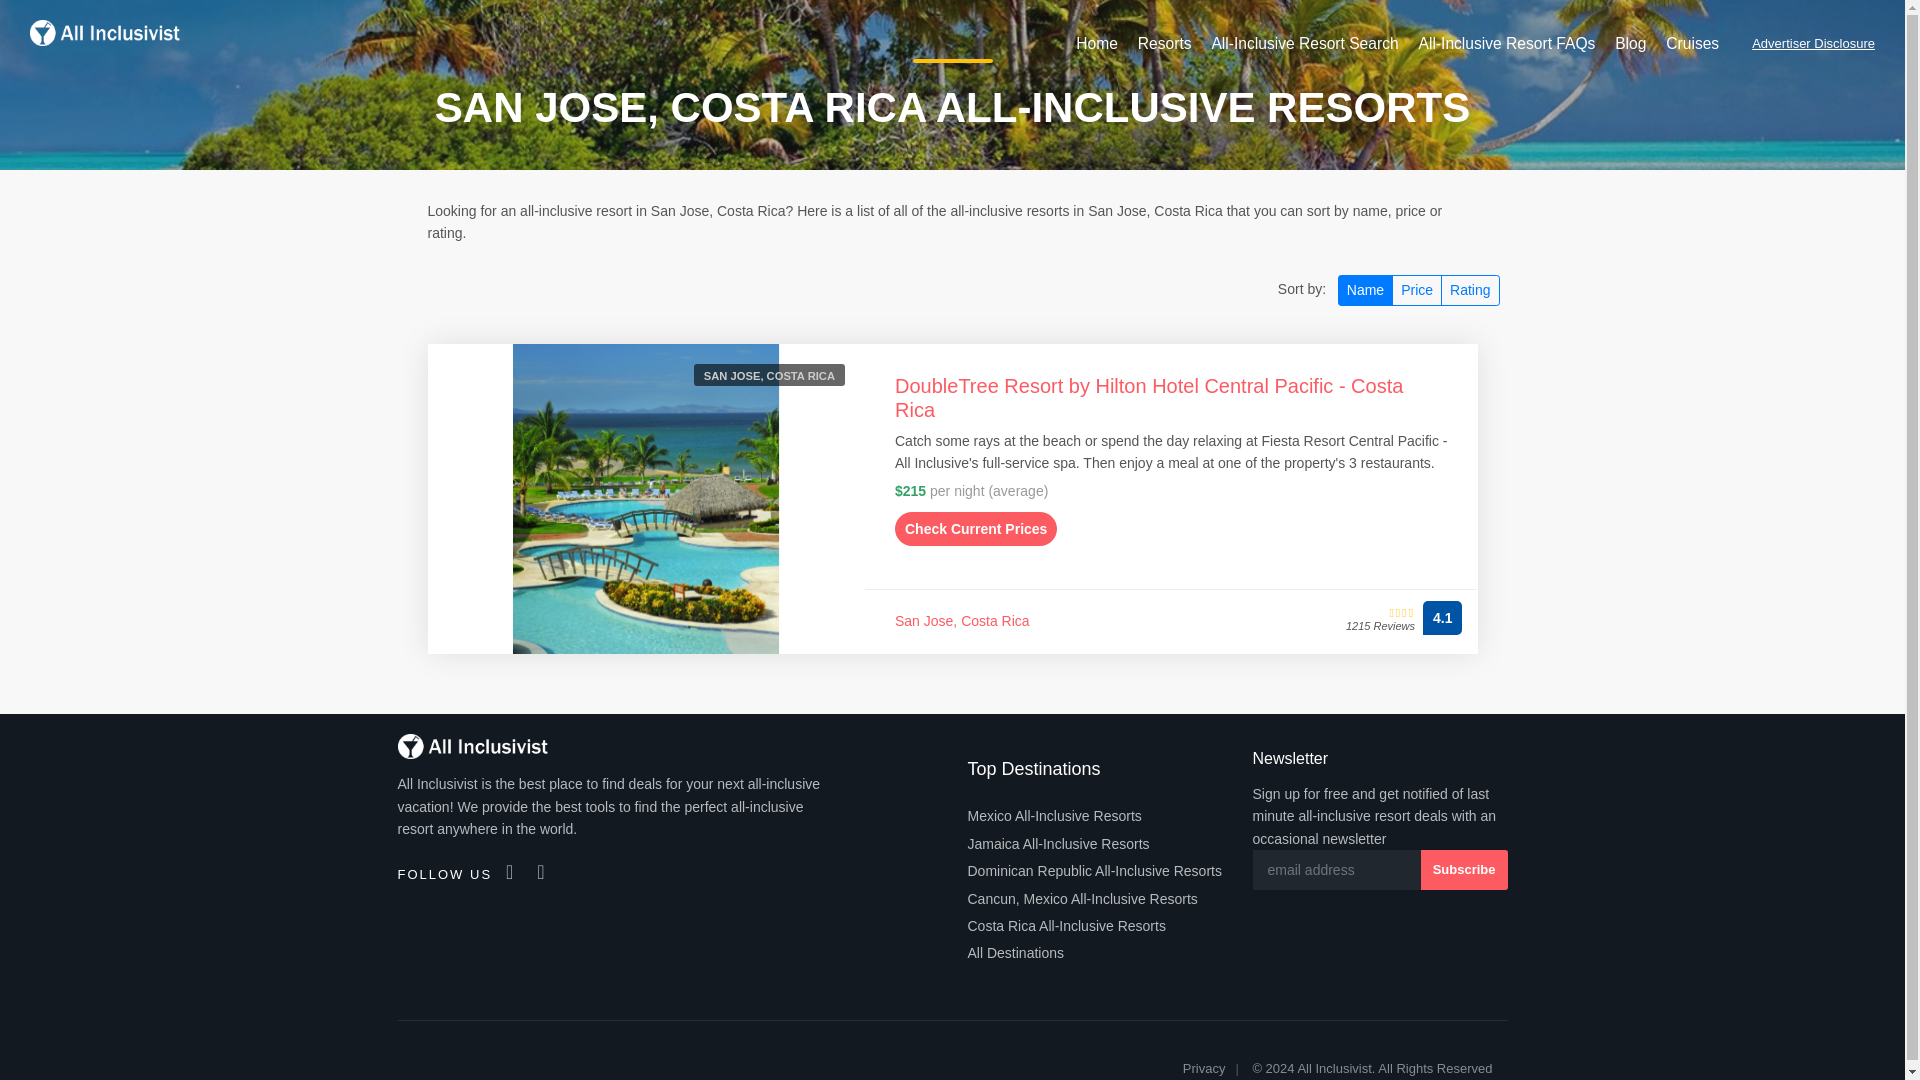 The height and width of the screenshot is (1080, 1920). Describe the element at coordinates (976, 528) in the screenshot. I see `Check Current Prices` at that location.